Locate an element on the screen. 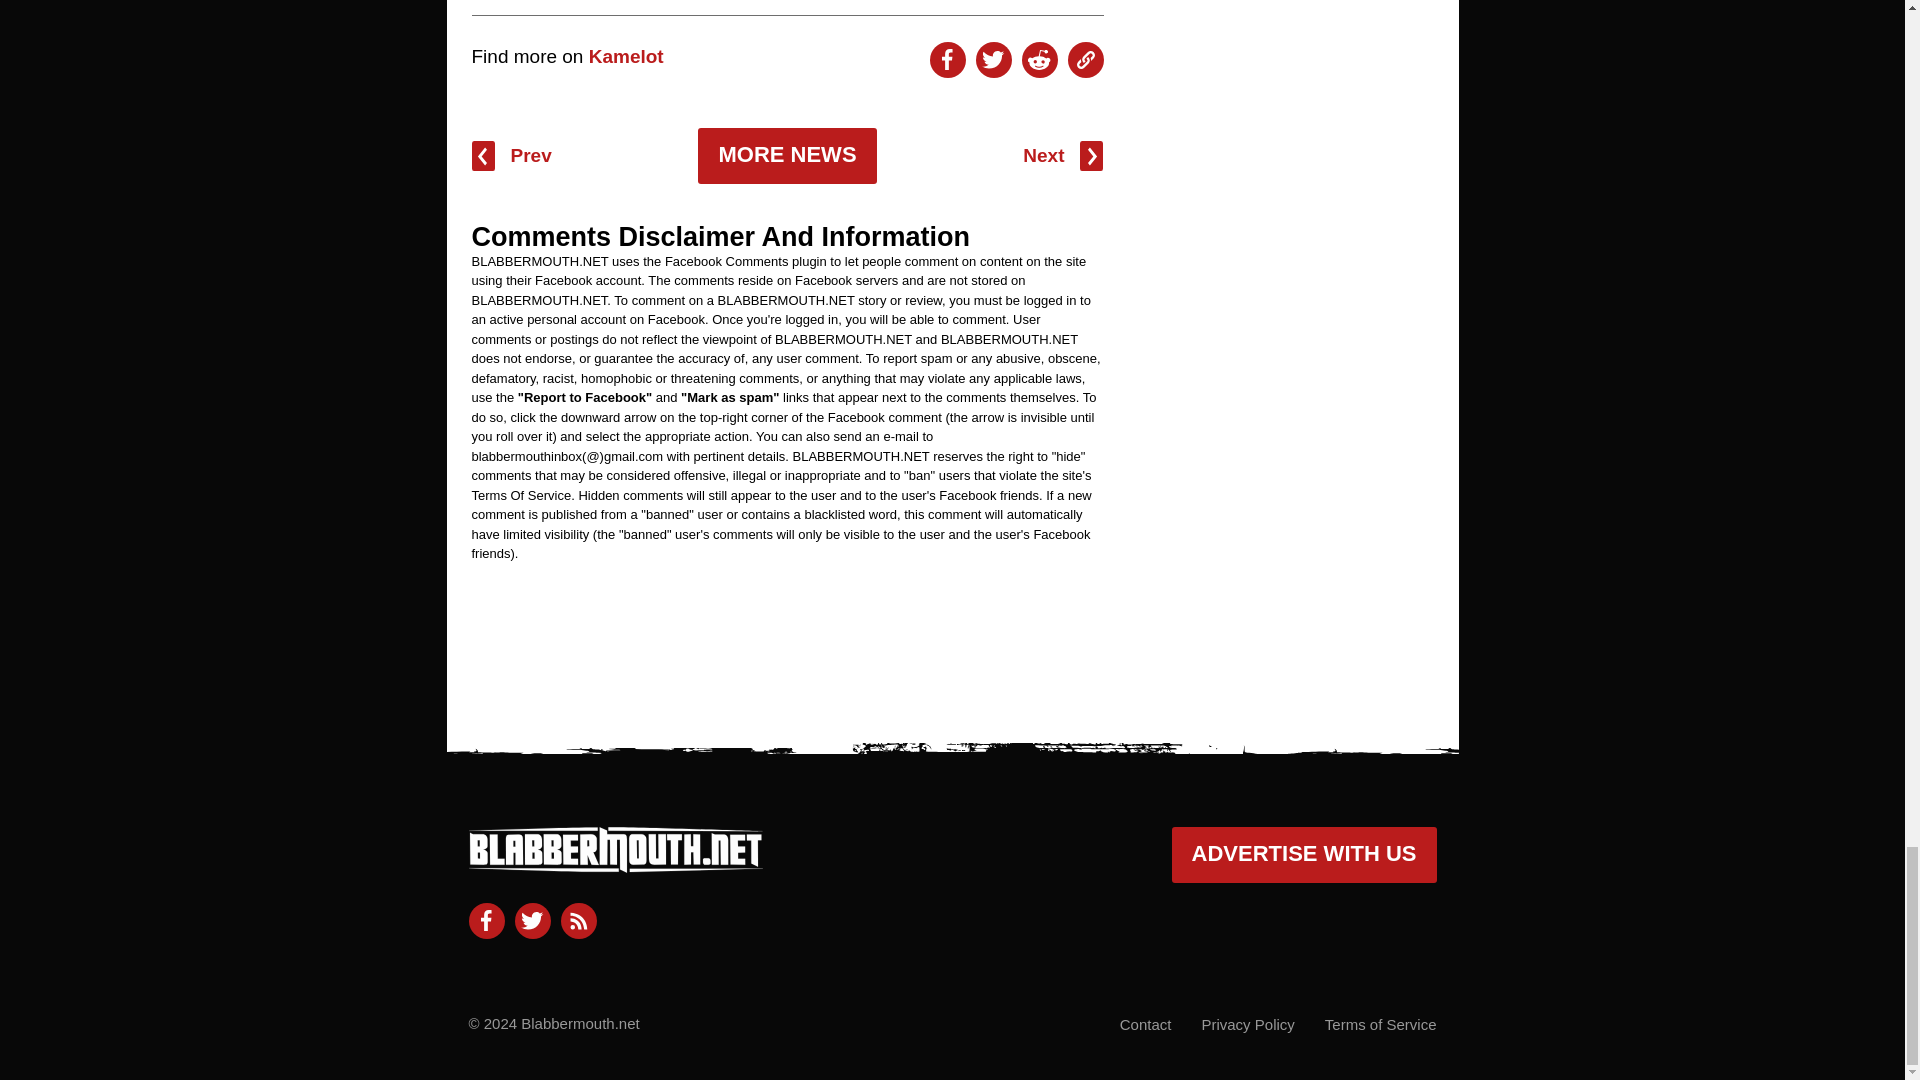  MORE NEWS is located at coordinates (786, 156).